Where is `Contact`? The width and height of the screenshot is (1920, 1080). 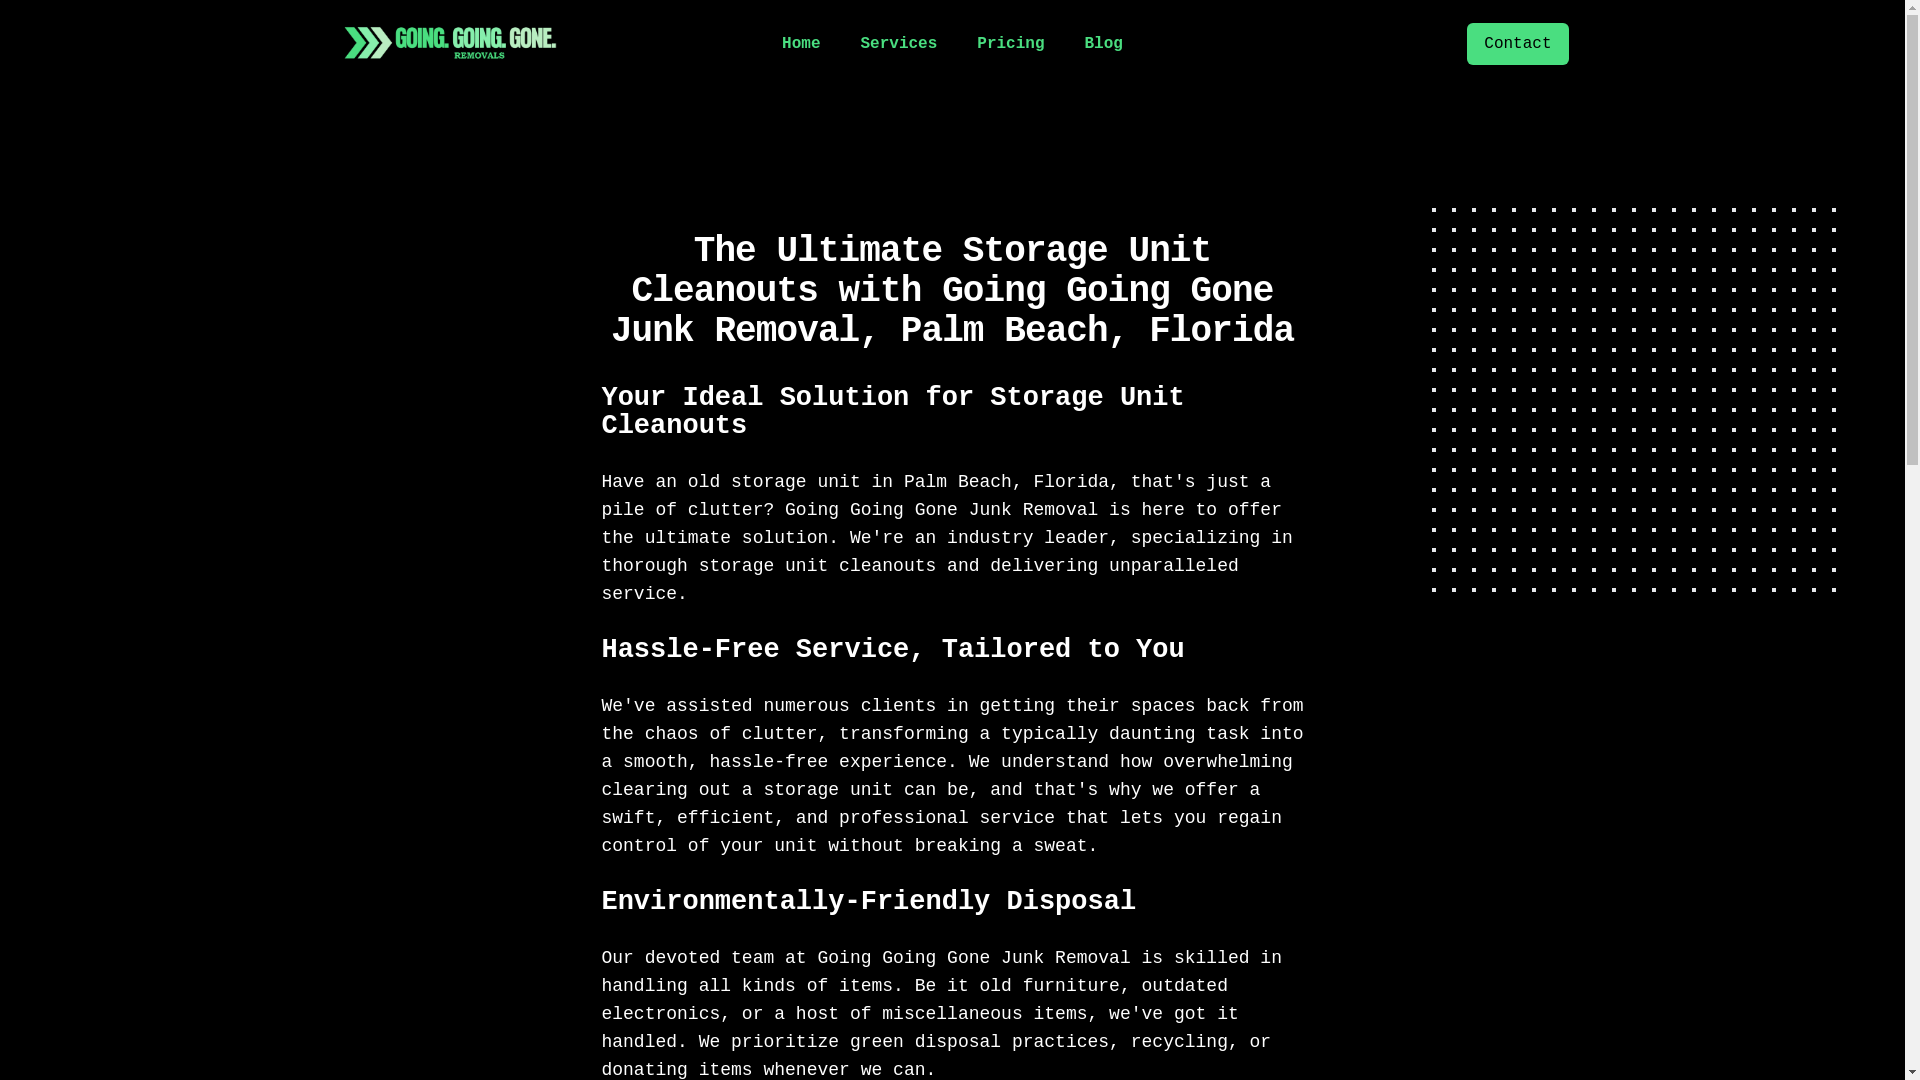 Contact is located at coordinates (1518, 44).